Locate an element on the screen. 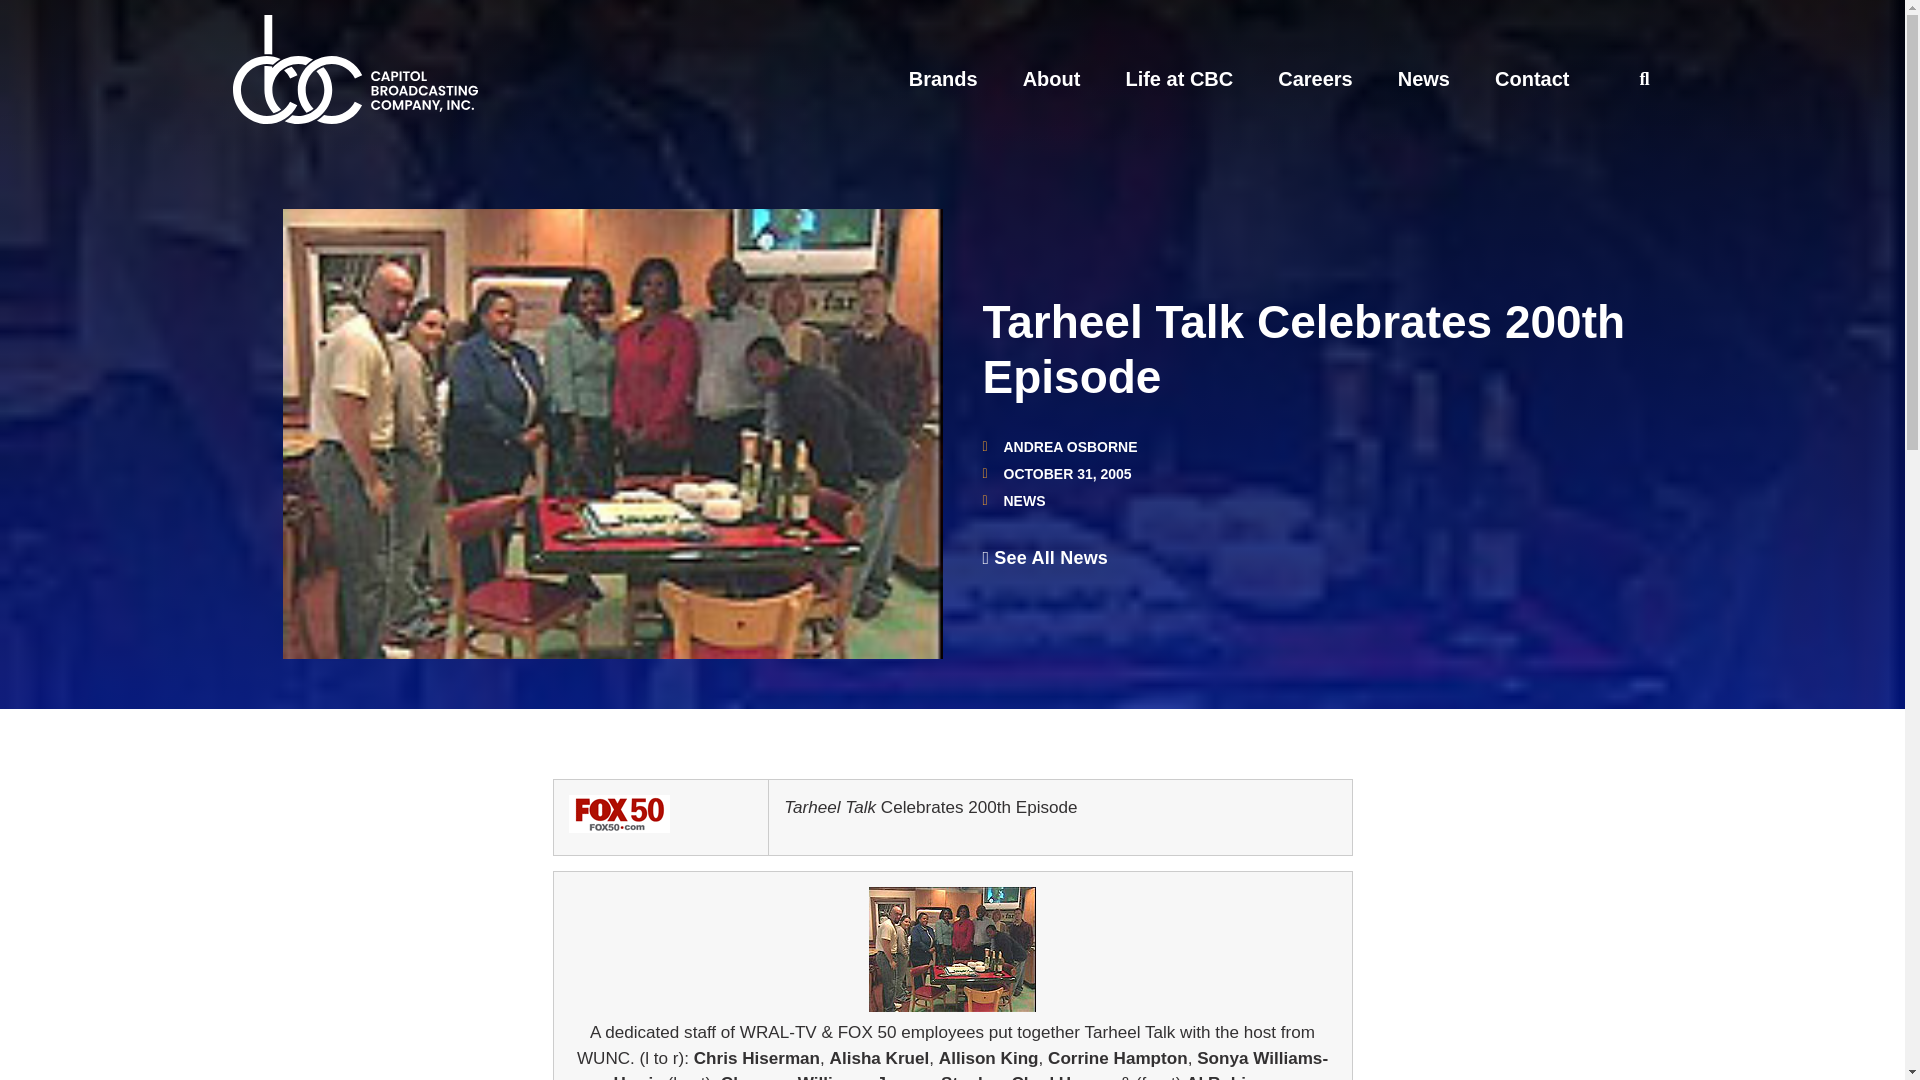 The width and height of the screenshot is (1920, 1080). Contact is located at coordinates (1532, 78).